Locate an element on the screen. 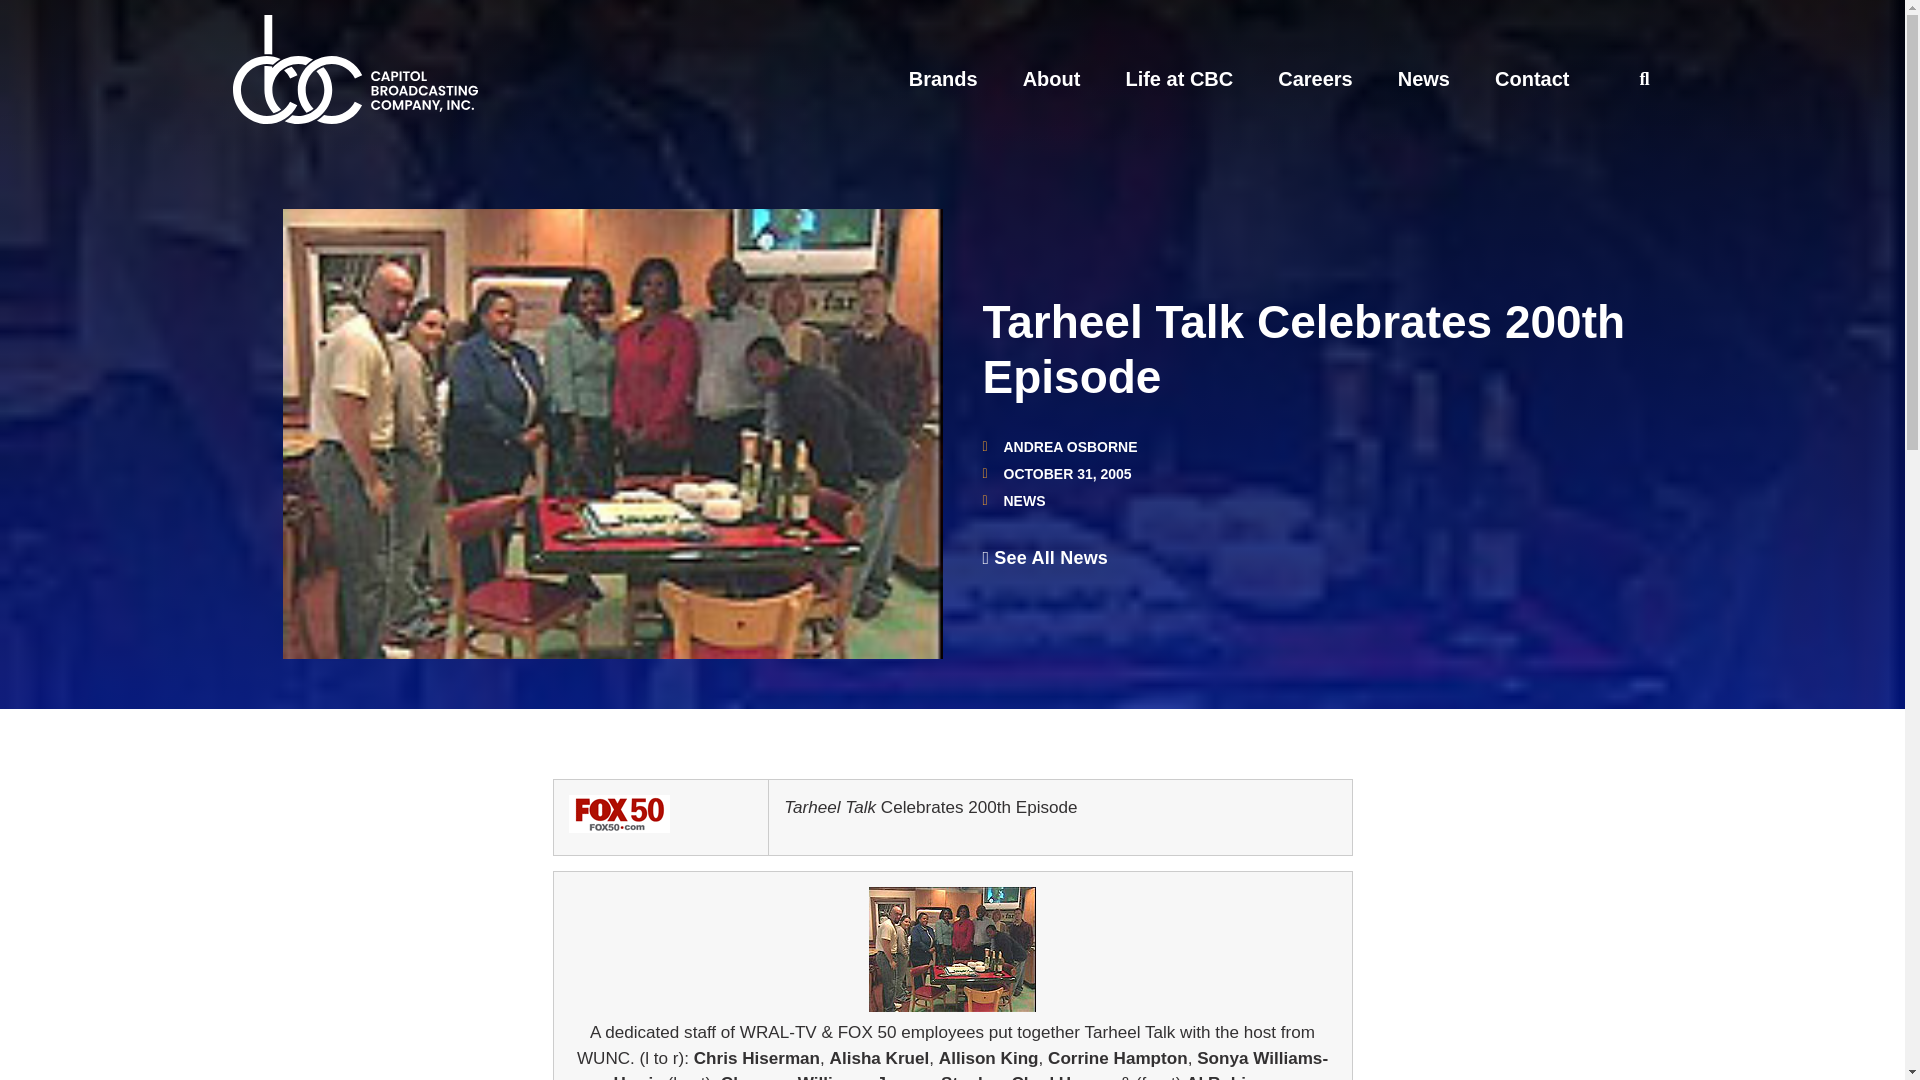 The width and height of the screenshot is (1920, 1080). Contact is located at coordinates (1532, 78).